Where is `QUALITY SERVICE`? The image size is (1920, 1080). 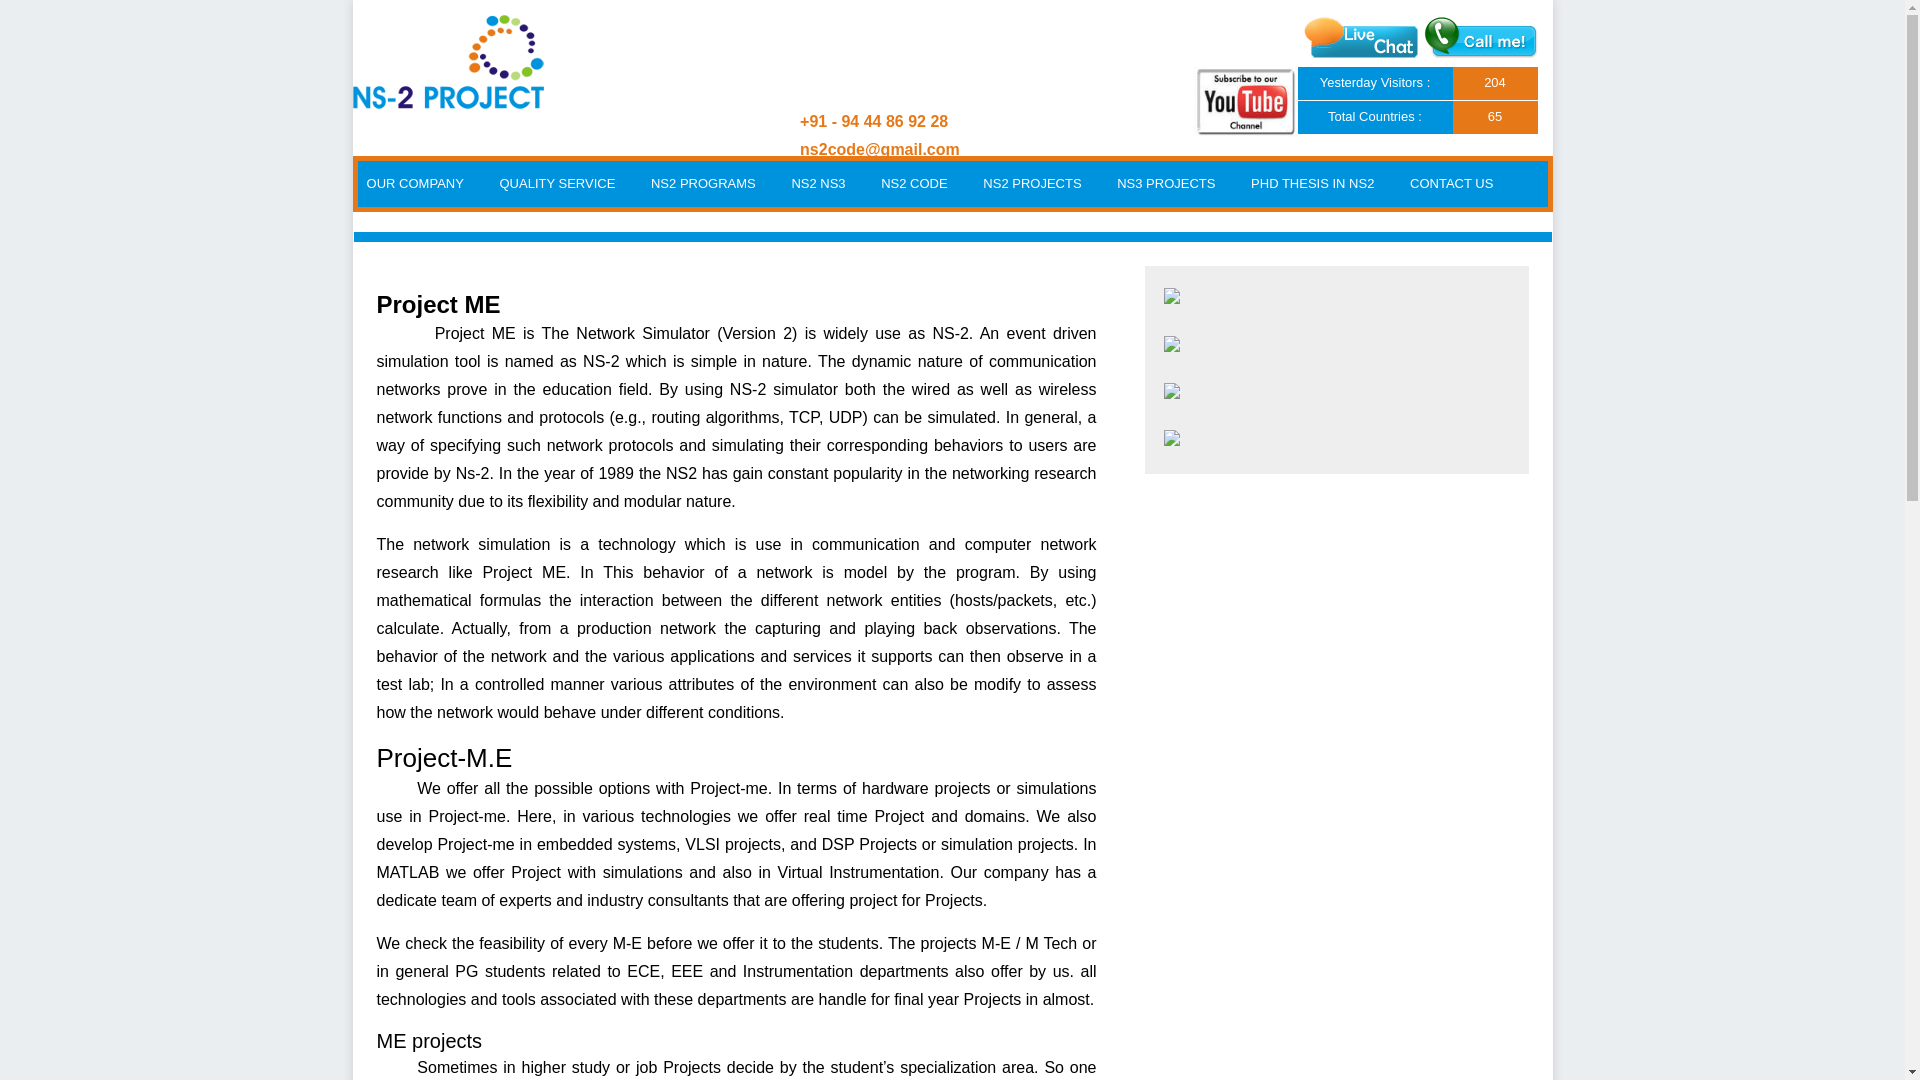 QUALITY SERVICE is located at coordinates (558, 184).